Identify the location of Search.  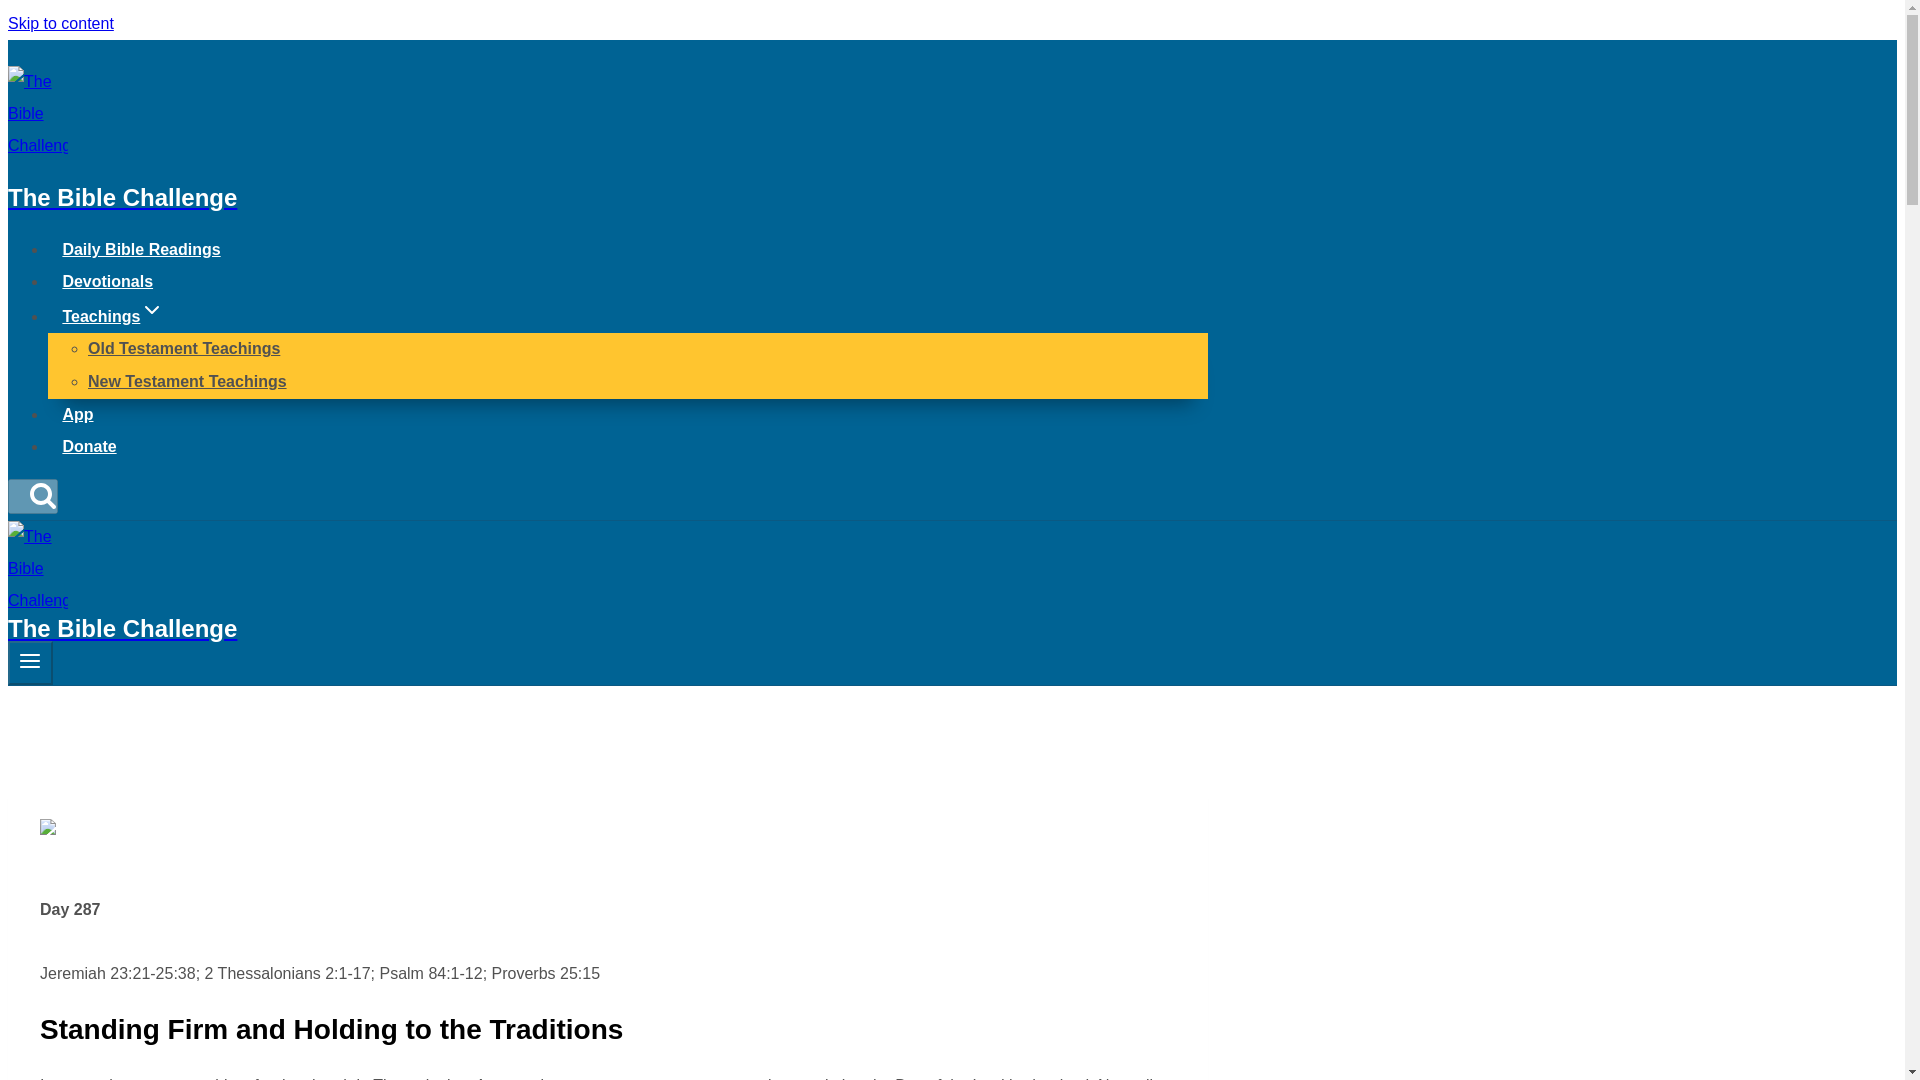
(32, 496).